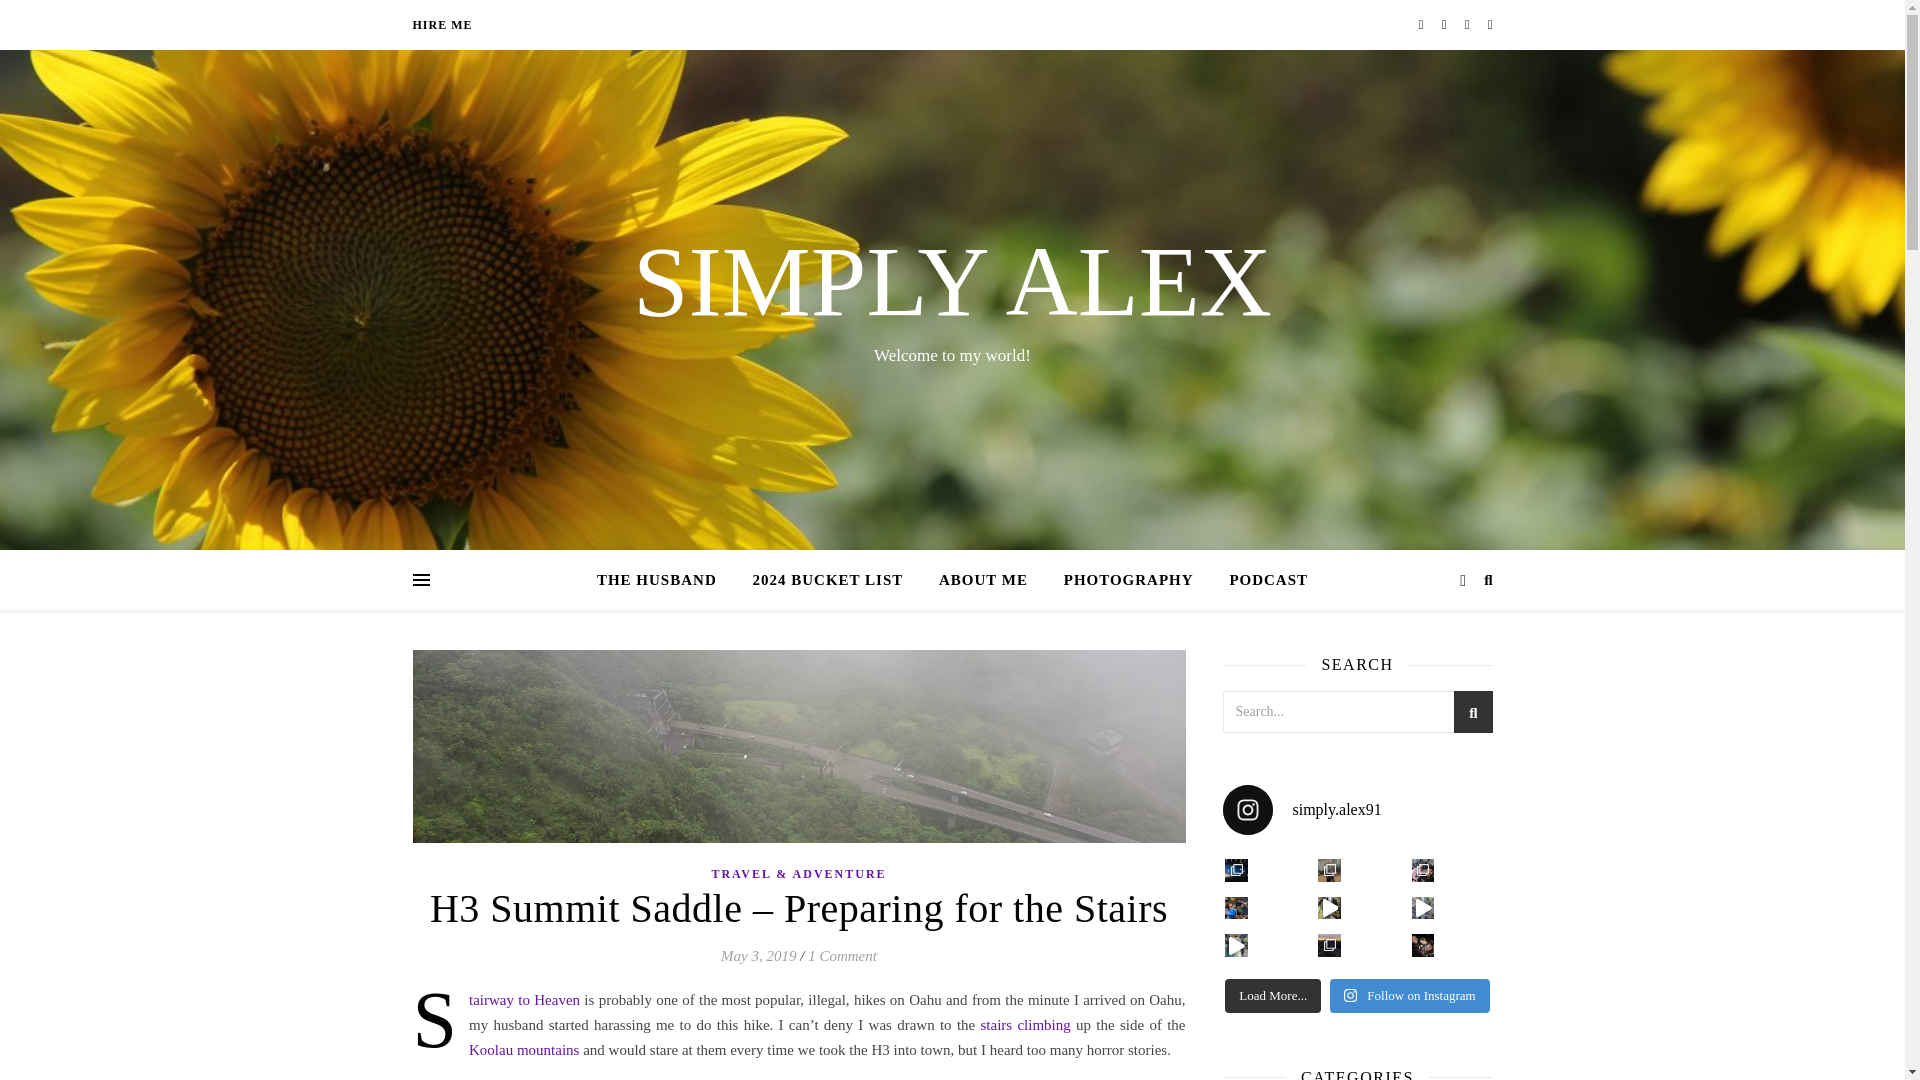  Describe the element at coordinates (1260, 580) in the screenshot. I see `PODCAST` at that location.